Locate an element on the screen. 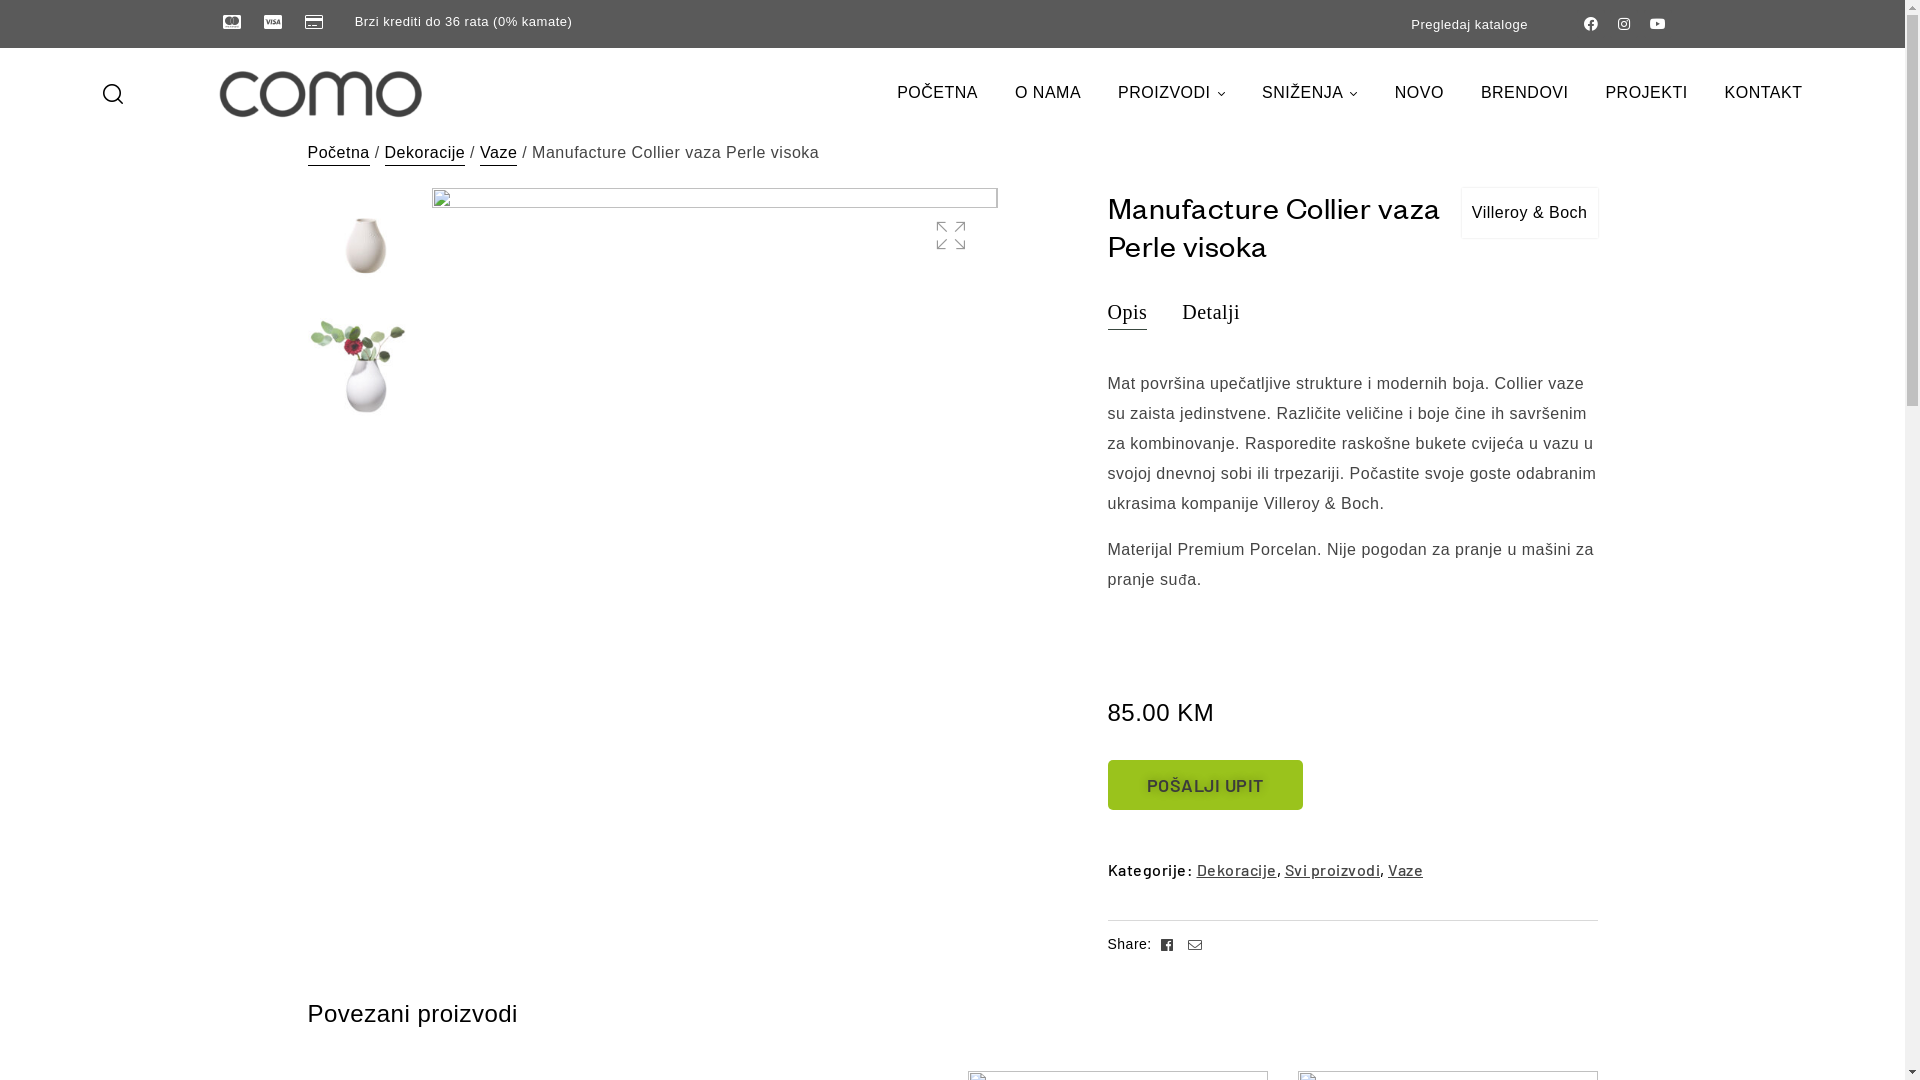 This screenshot has height=1080, width=1920. Opis is located at coordinates (1128, 312).